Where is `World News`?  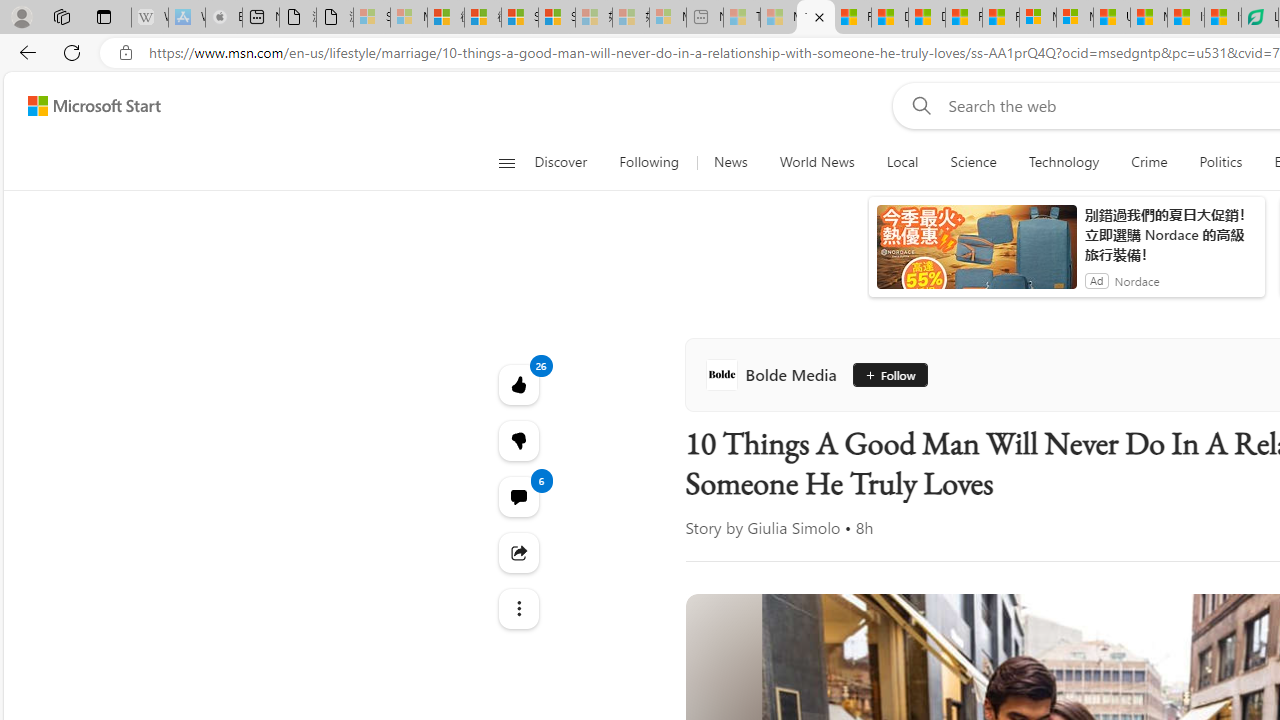
World News is located at coordinates (817, 162).